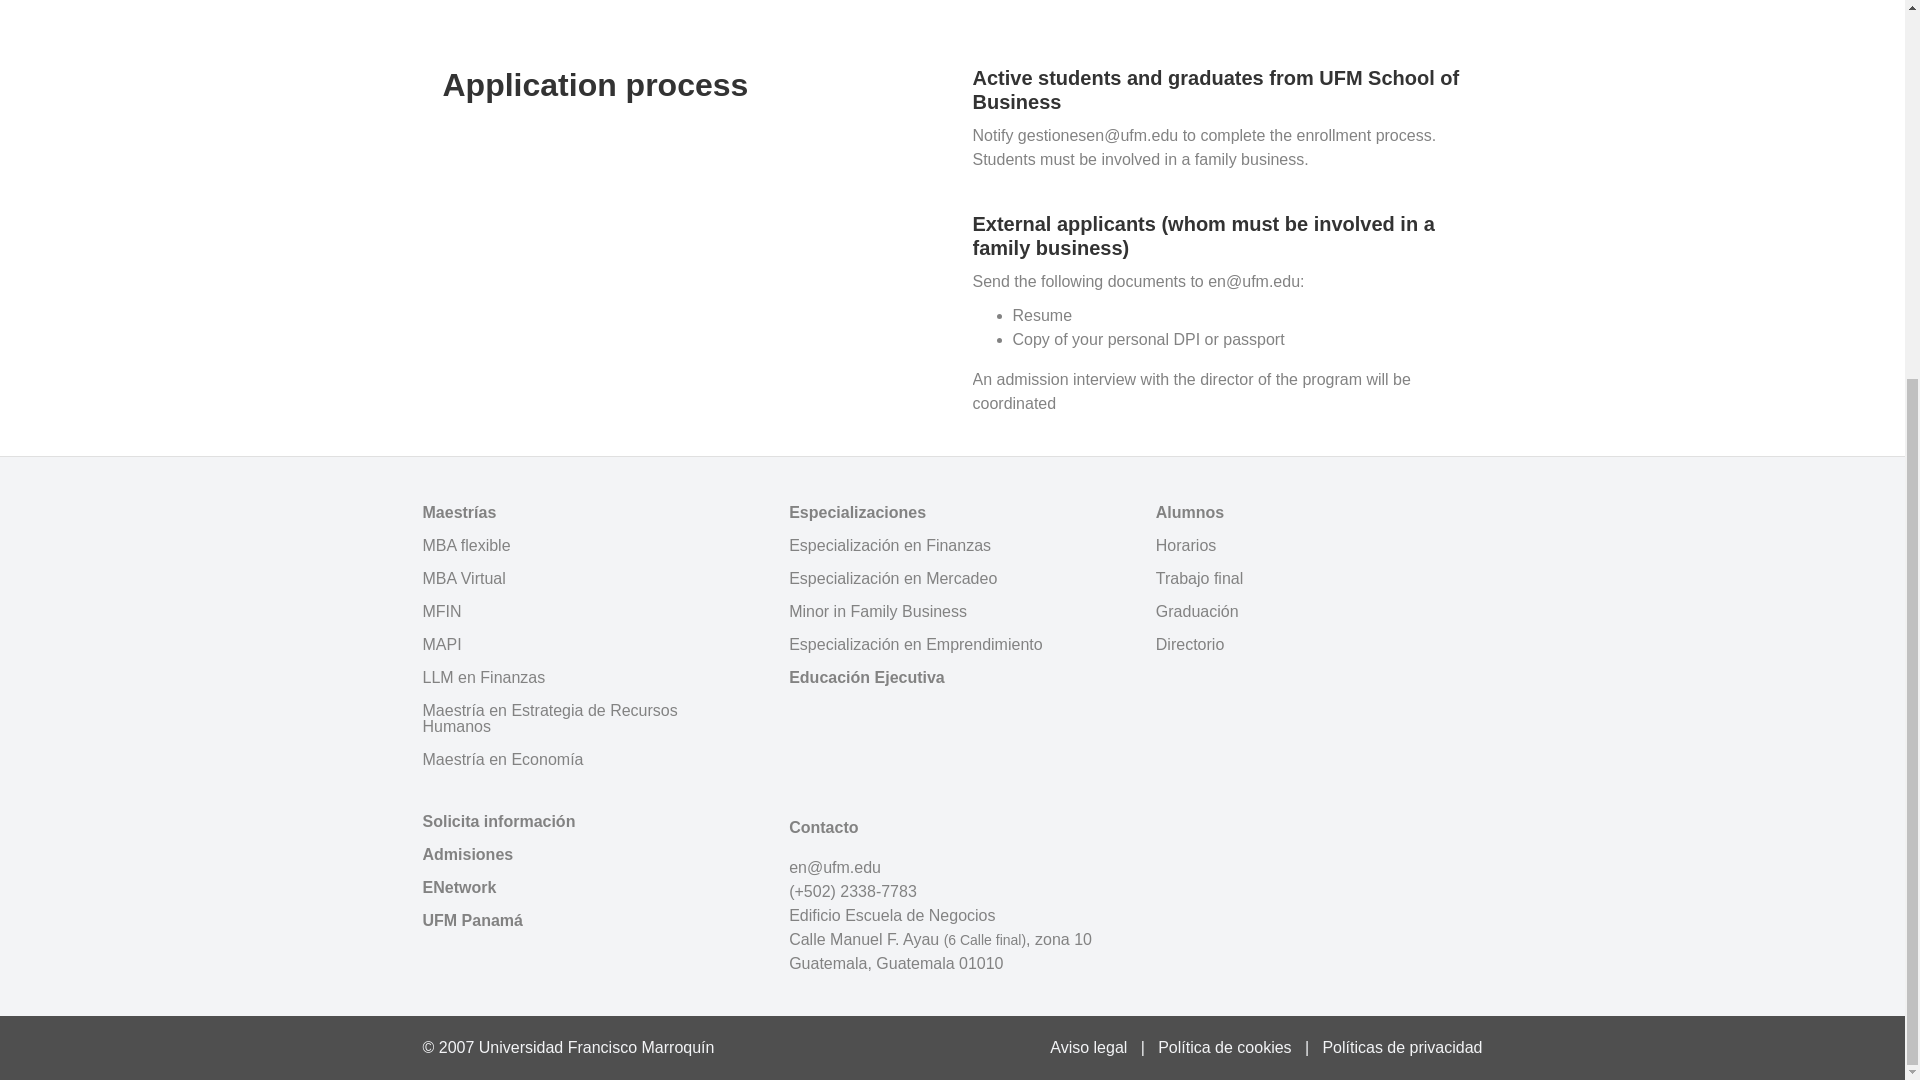  What do you see at coordinates (1318, 644) in the screenshot?
I see `Directorio` at bounding box center [1318, 644].